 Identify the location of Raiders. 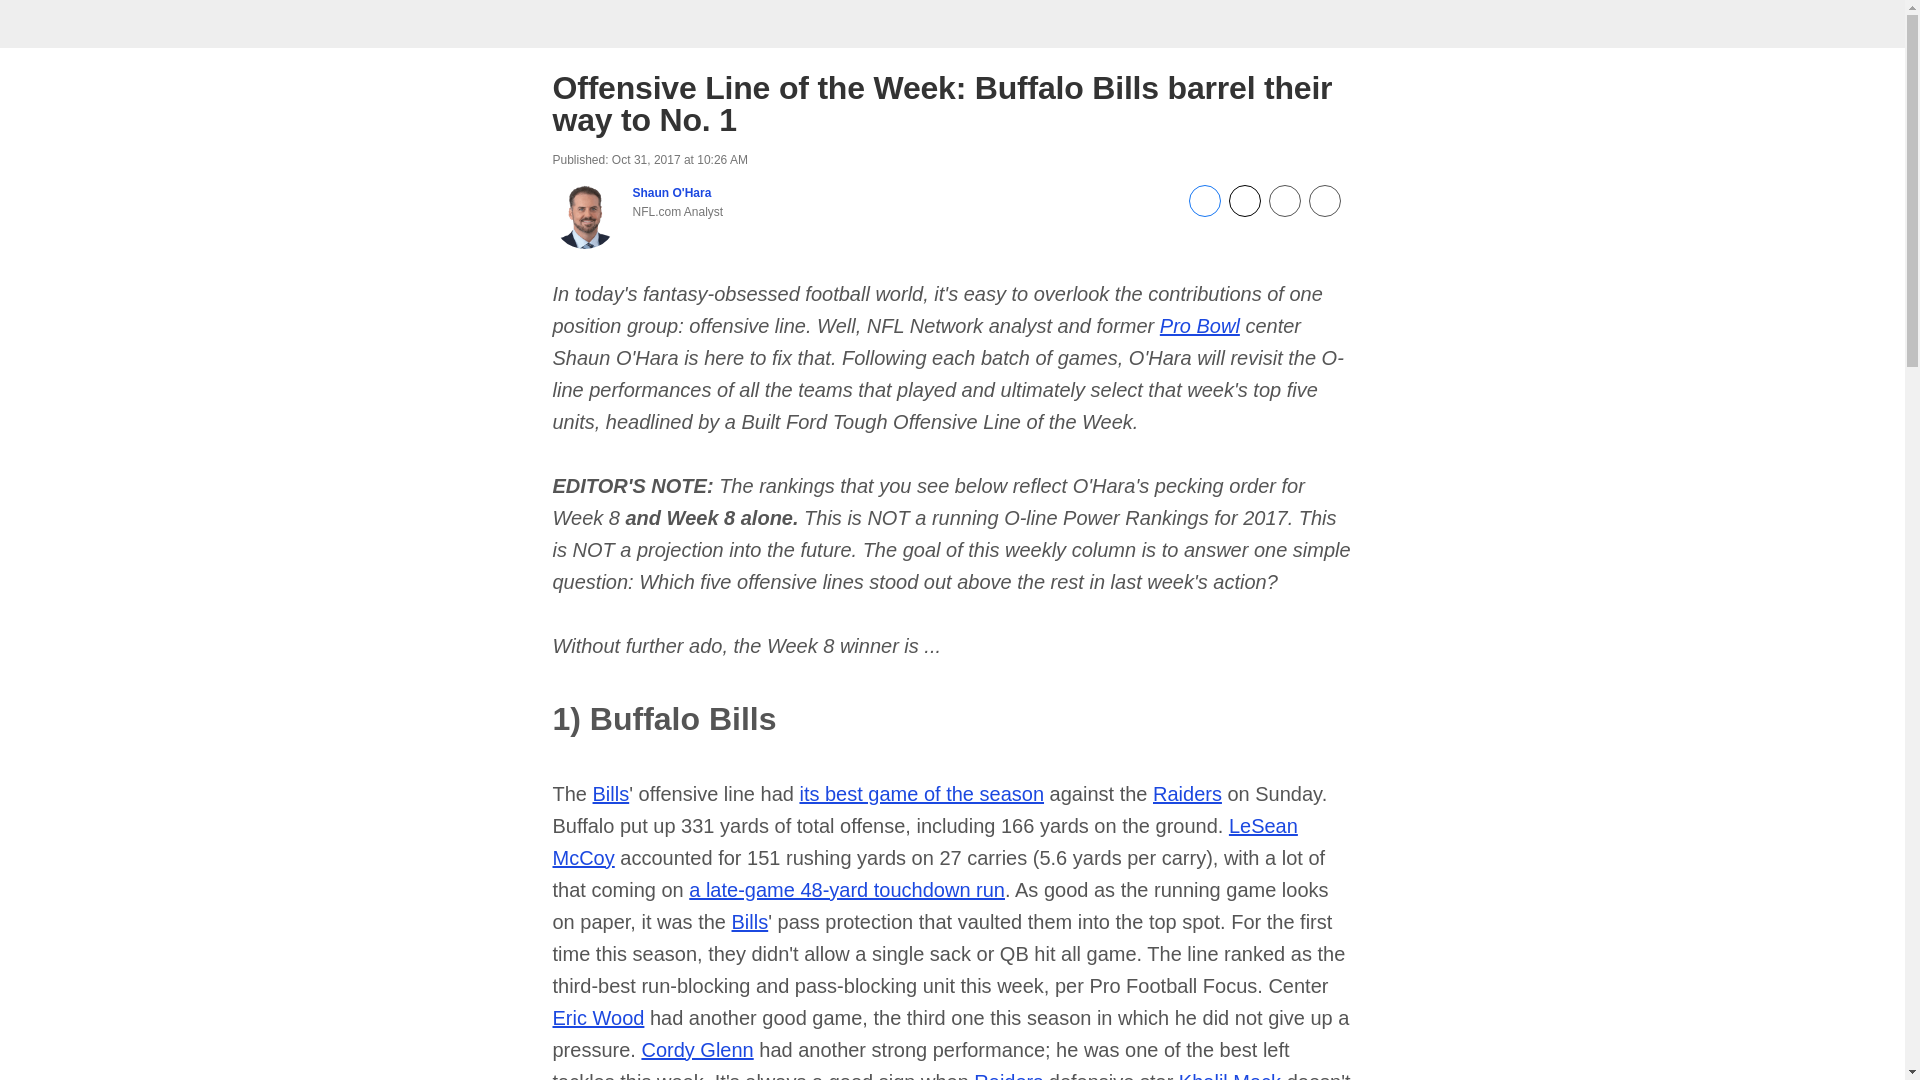
(1008, 1076).